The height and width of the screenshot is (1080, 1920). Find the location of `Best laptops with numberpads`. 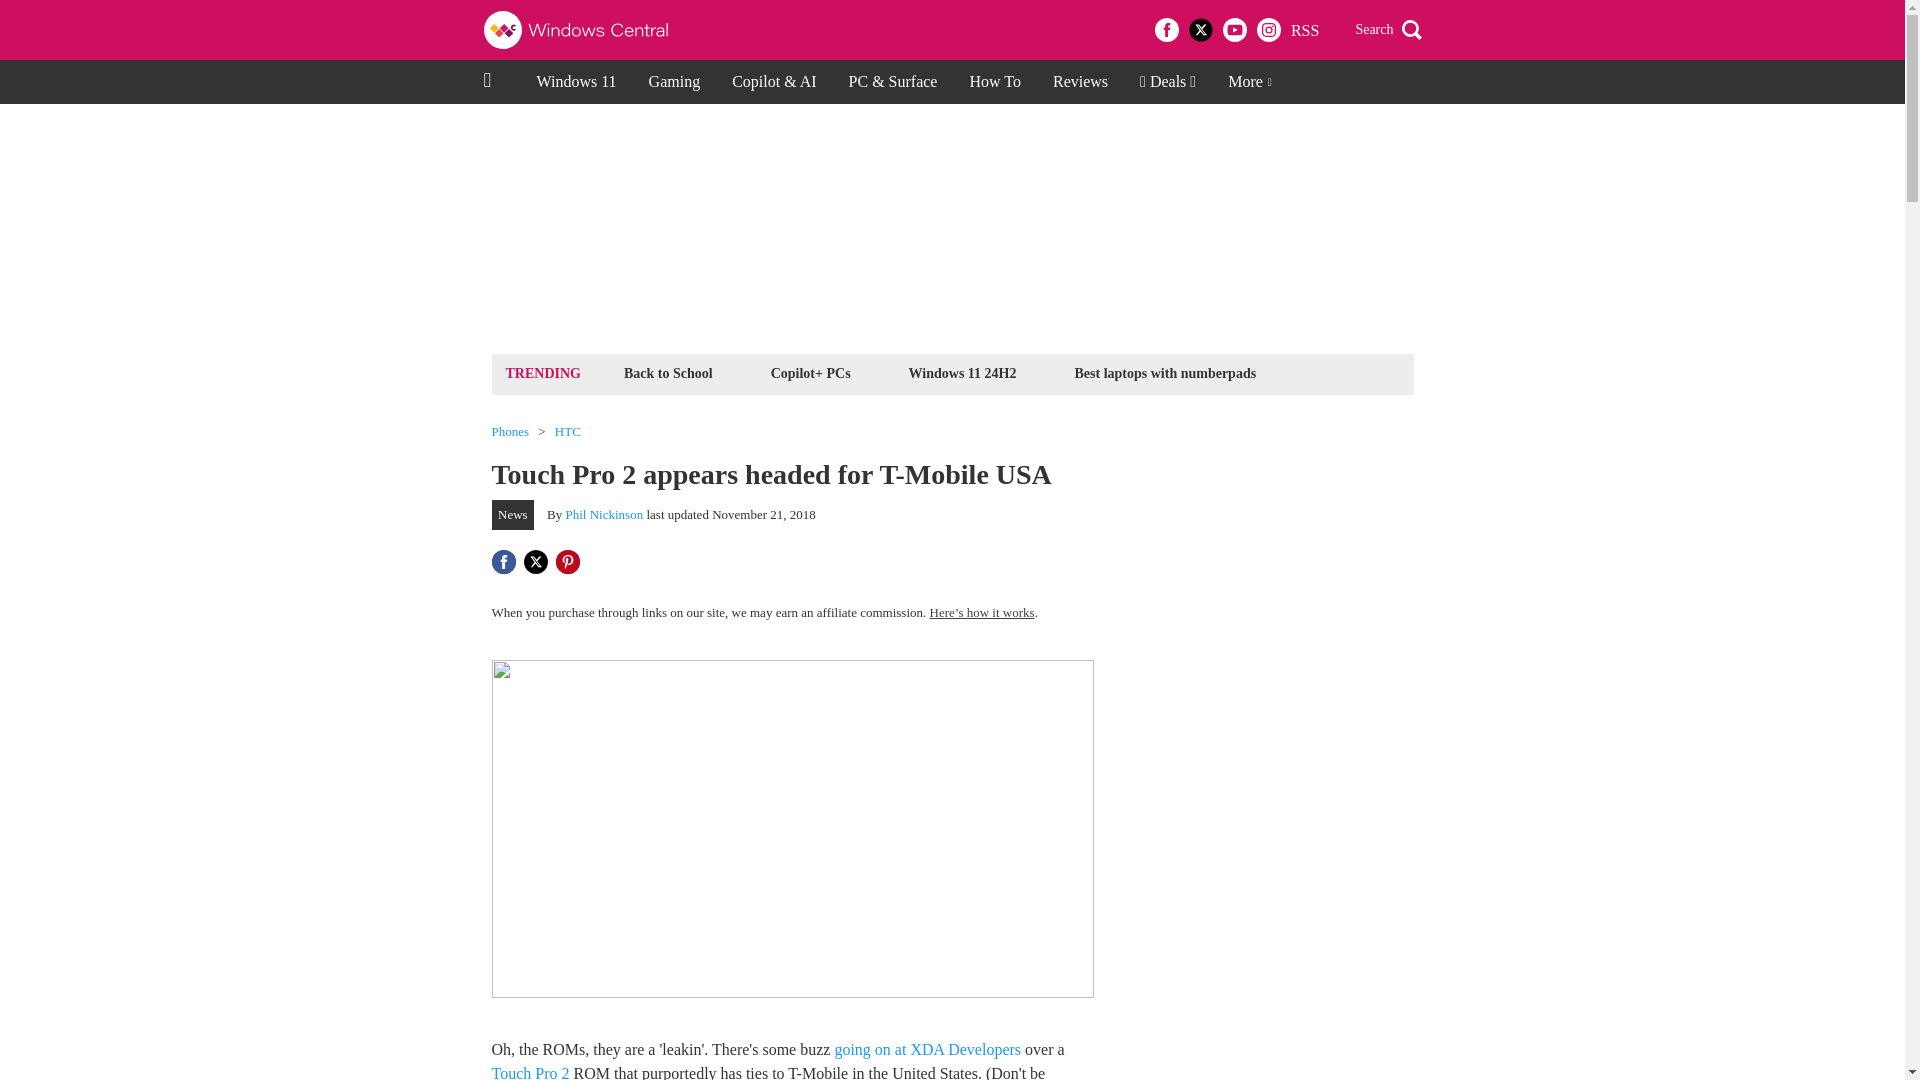

Best laptops with numberpads is located at coordinates (1165, 372).